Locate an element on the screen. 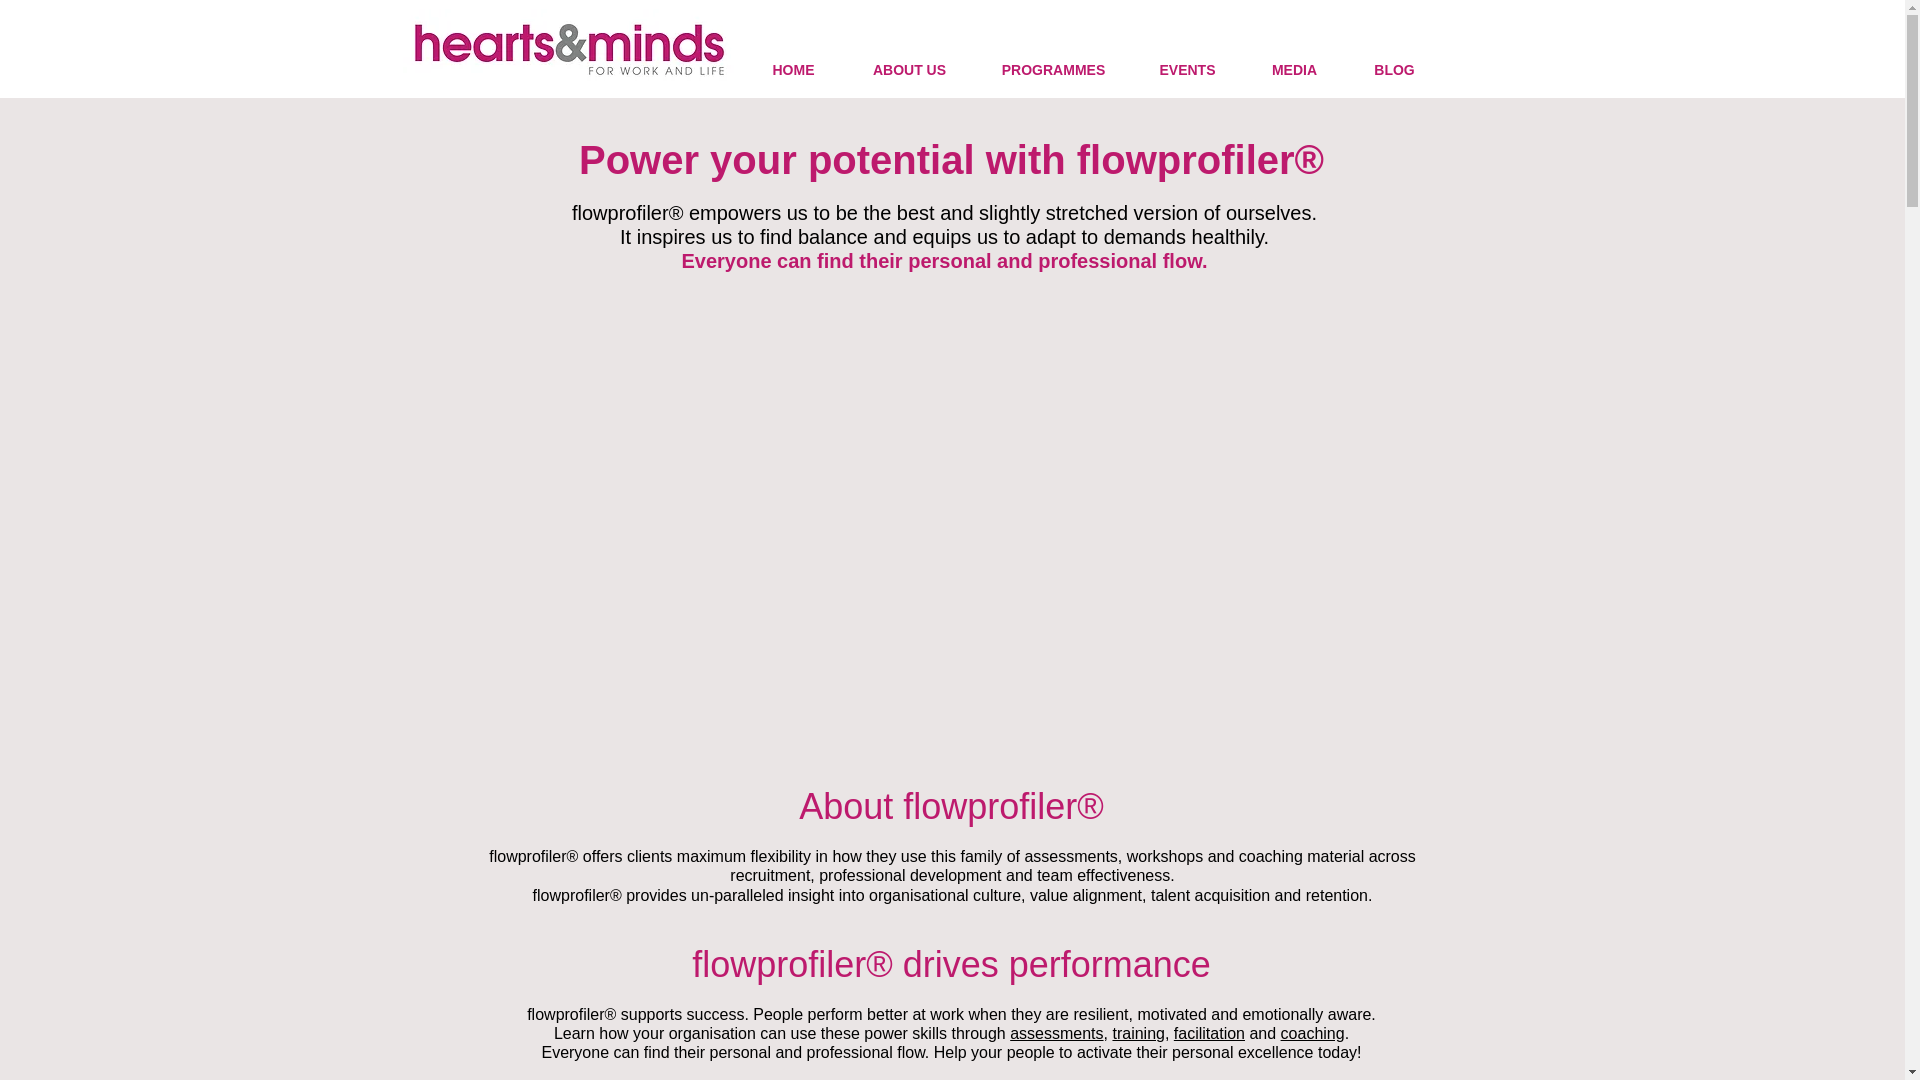  HOME is located at coordinates (792, 70).